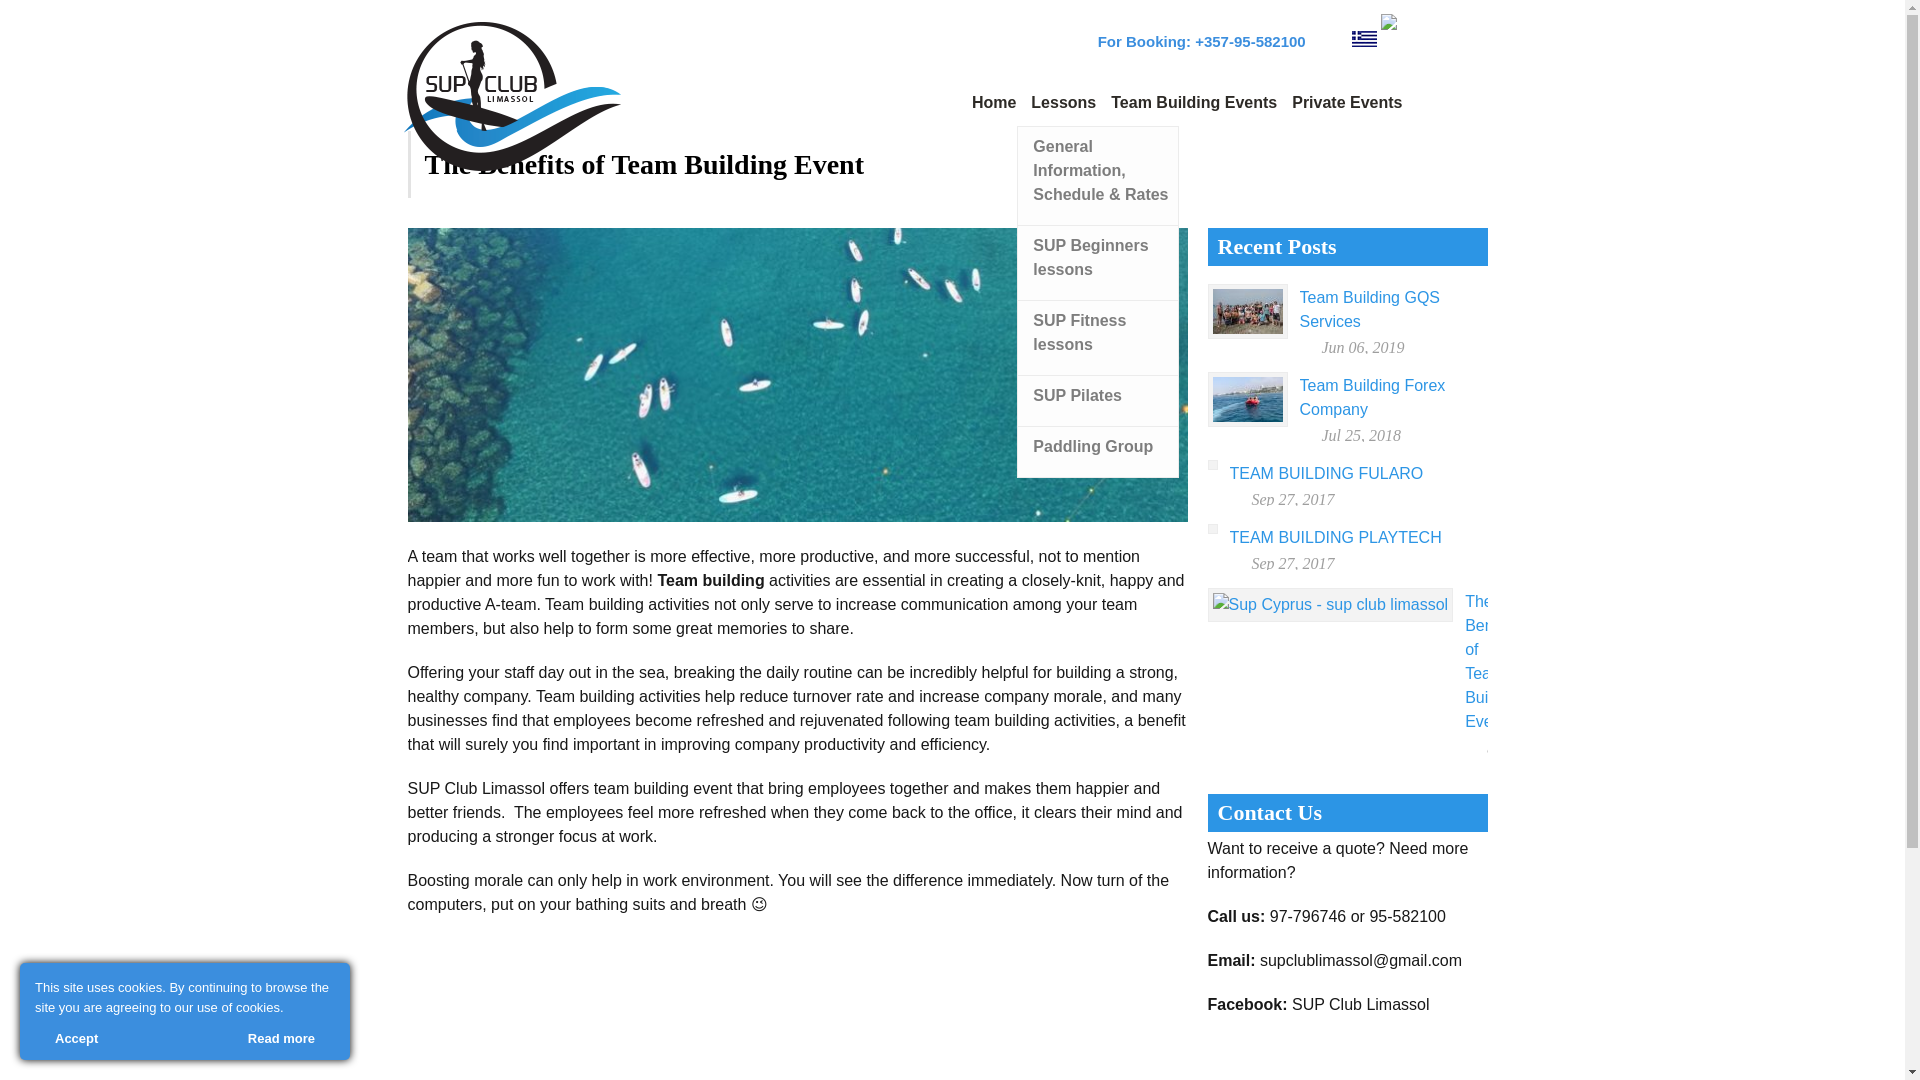 The width and height of the screenshot is (1920, 1080). Describe the element at coordinates (1372, 396) in the screenshot. I see `Team Building Forex Company` at that location.